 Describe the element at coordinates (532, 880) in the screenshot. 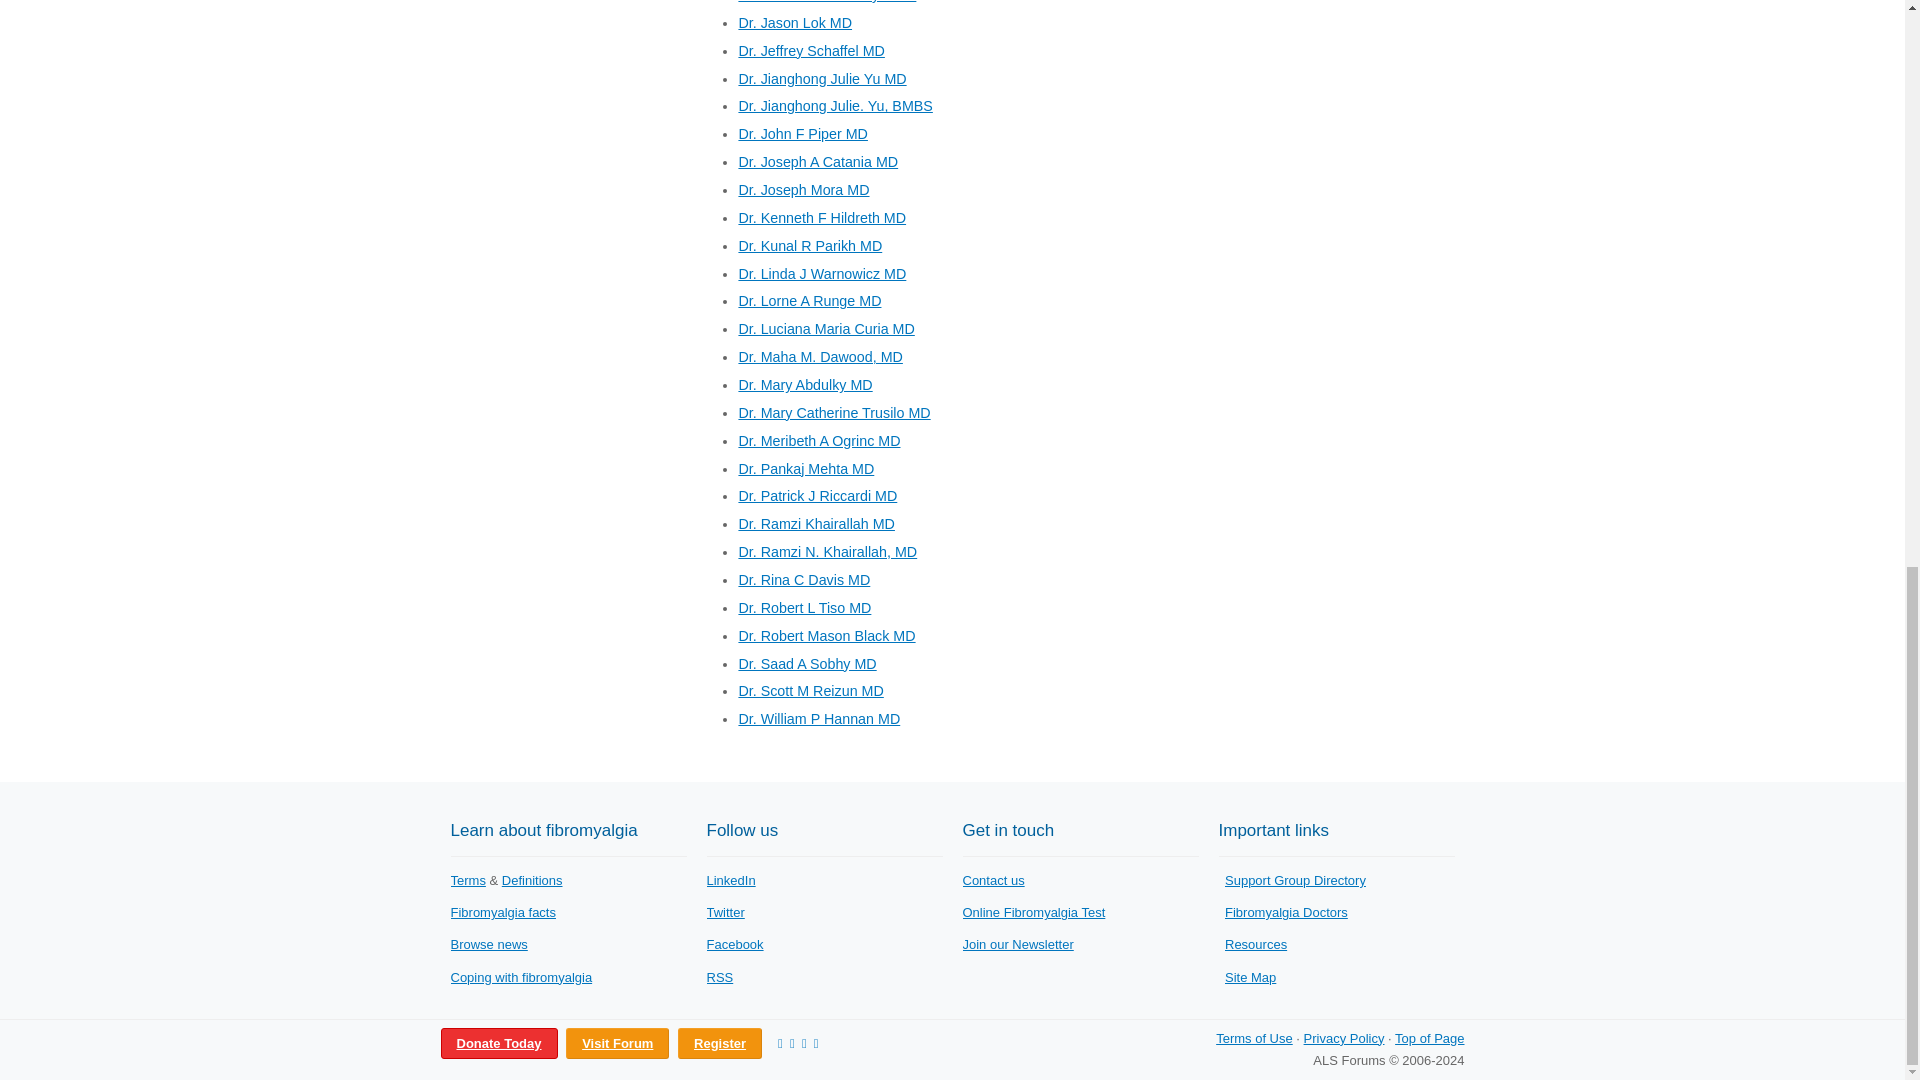

I see `Definition listing` at that location.